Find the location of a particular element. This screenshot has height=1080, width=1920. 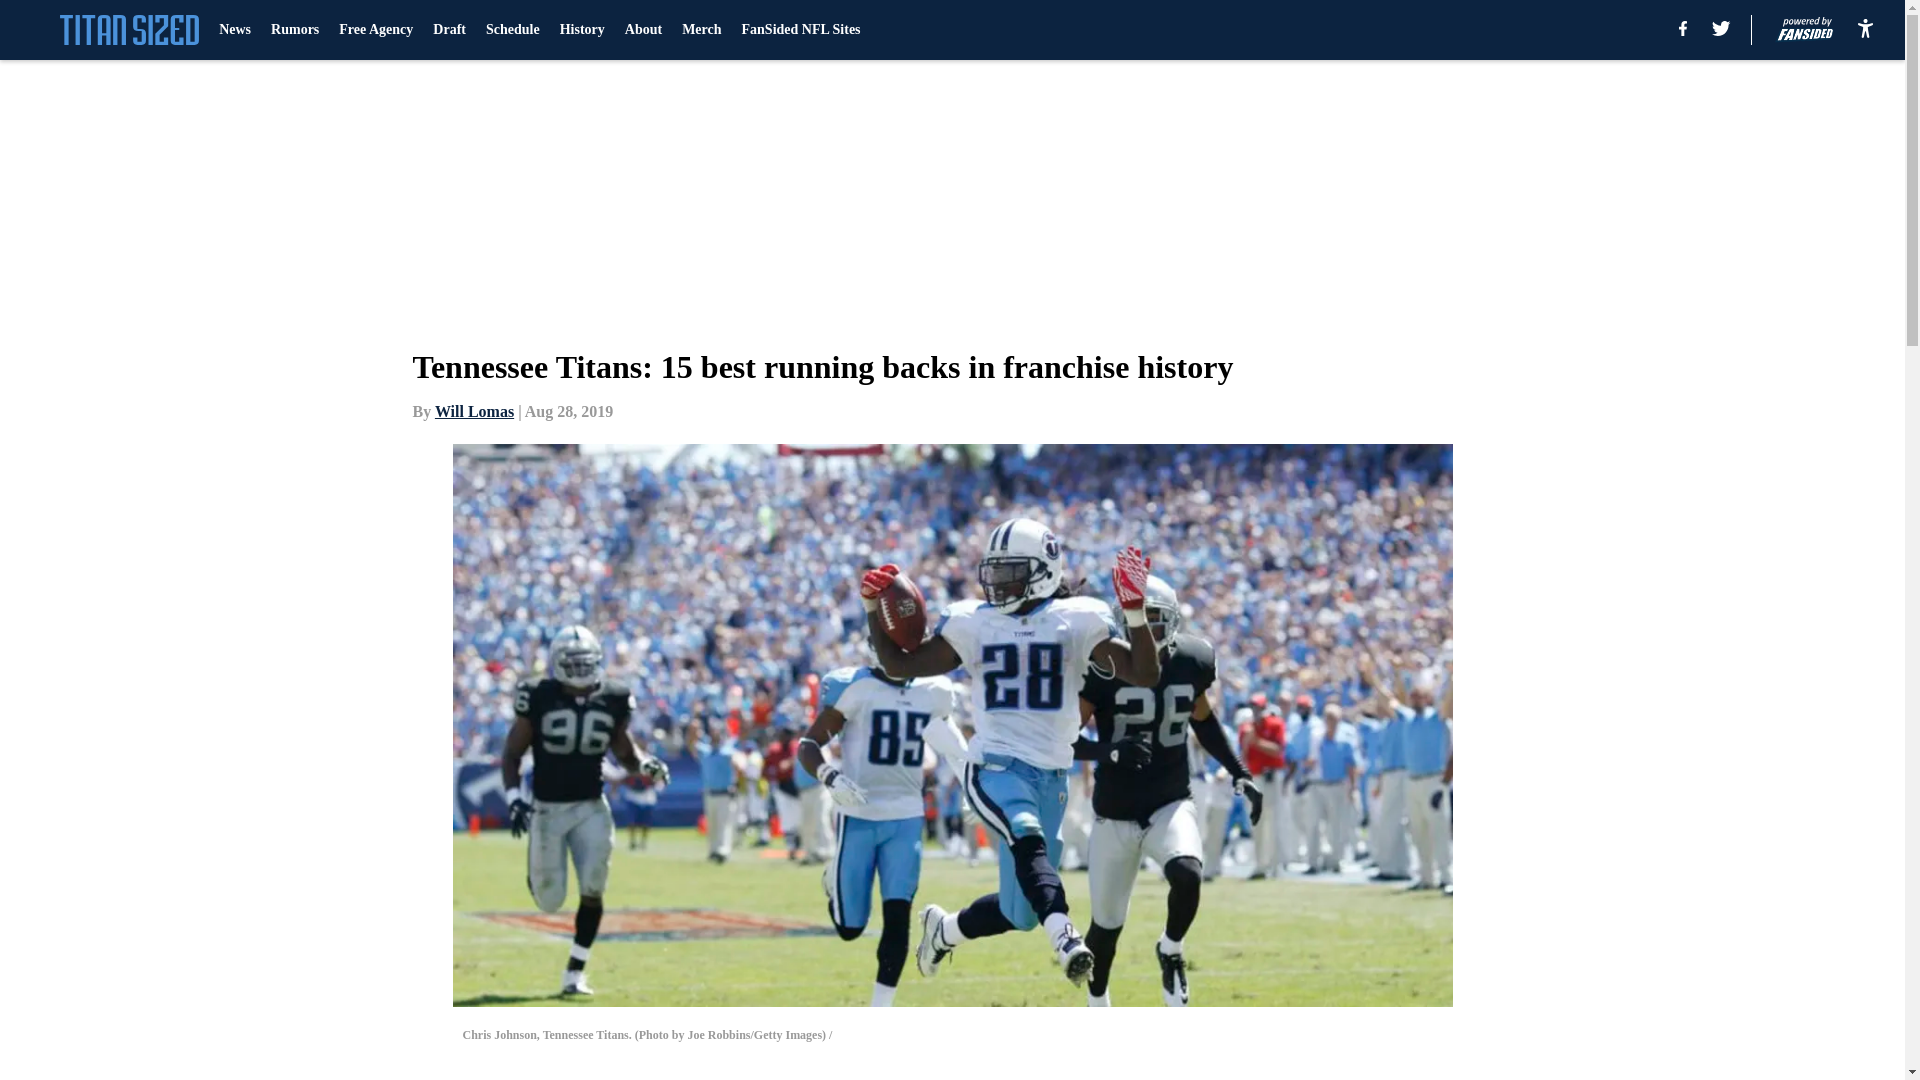

FanSided NFL Sites is located at coordinates (800, 30).